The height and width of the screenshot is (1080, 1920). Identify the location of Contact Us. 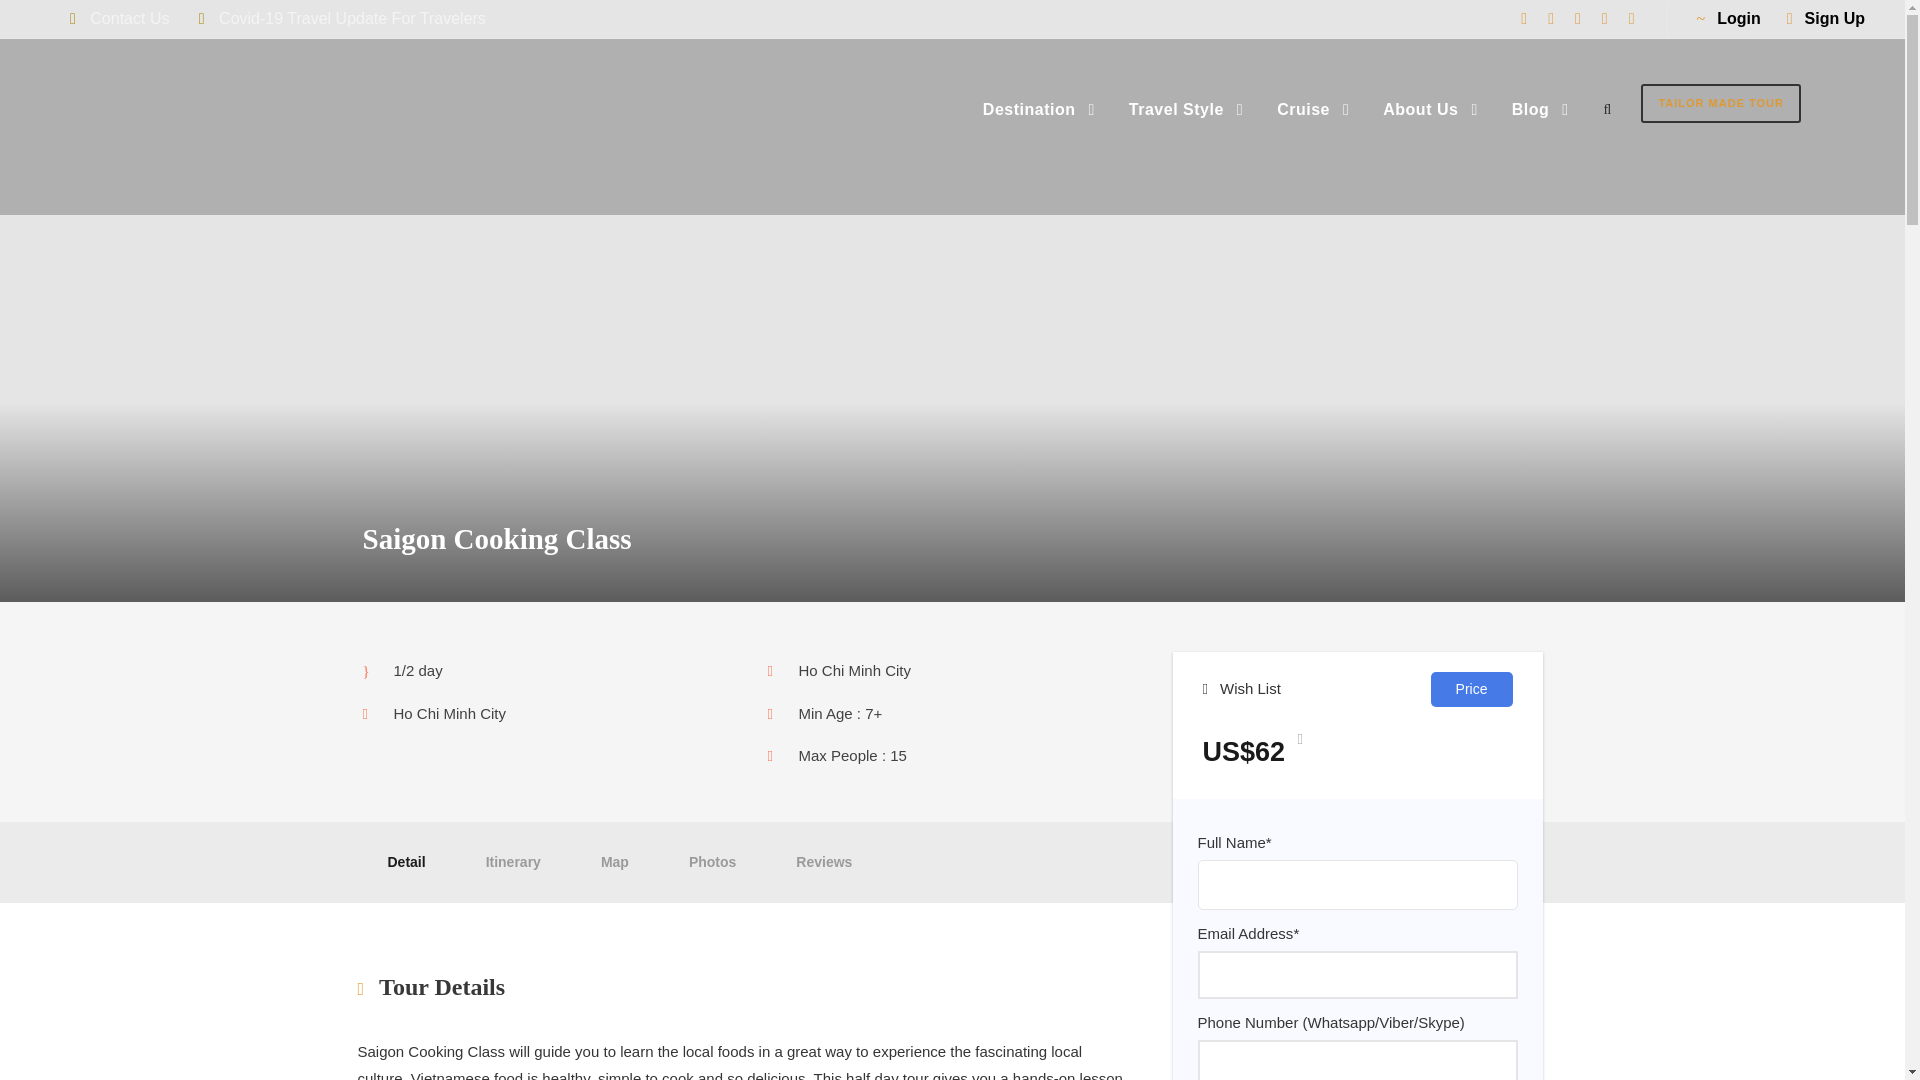
(129, 18).